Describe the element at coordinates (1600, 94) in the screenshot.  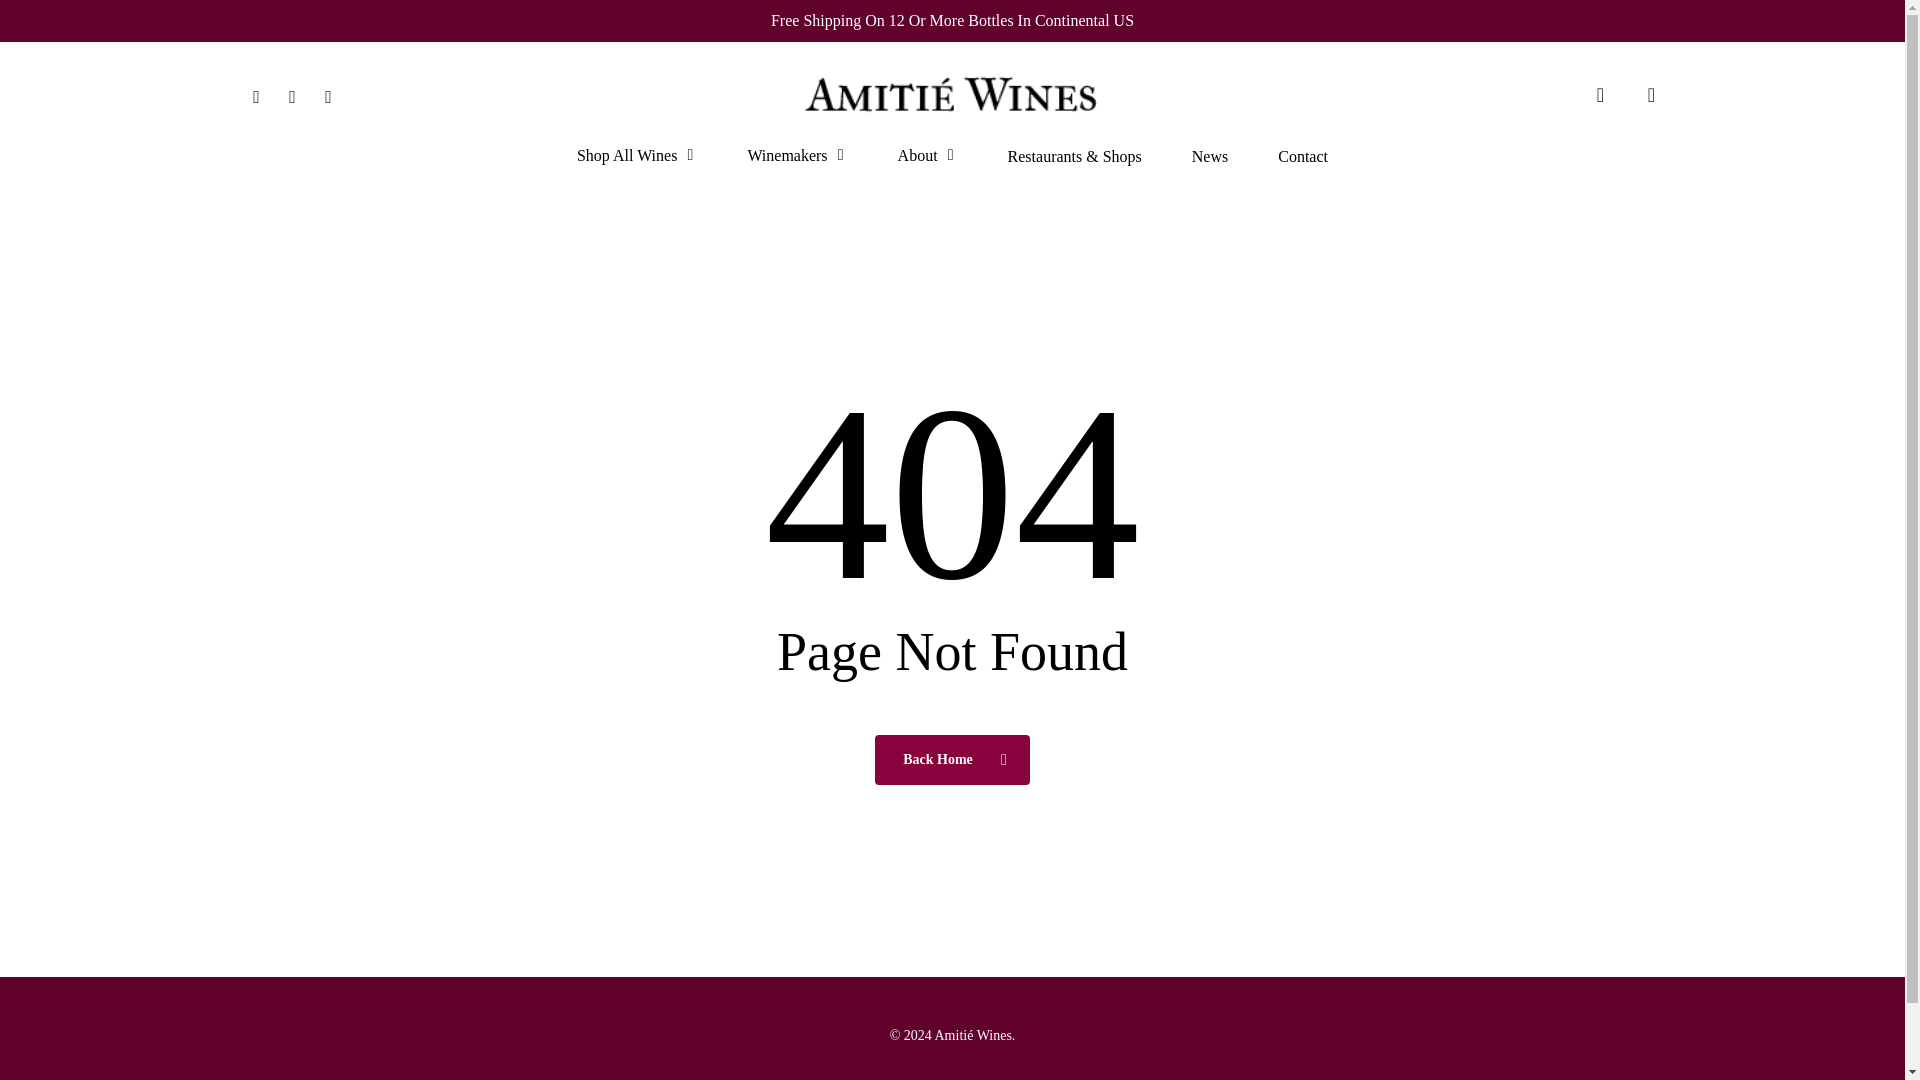
I see `search` at that location.